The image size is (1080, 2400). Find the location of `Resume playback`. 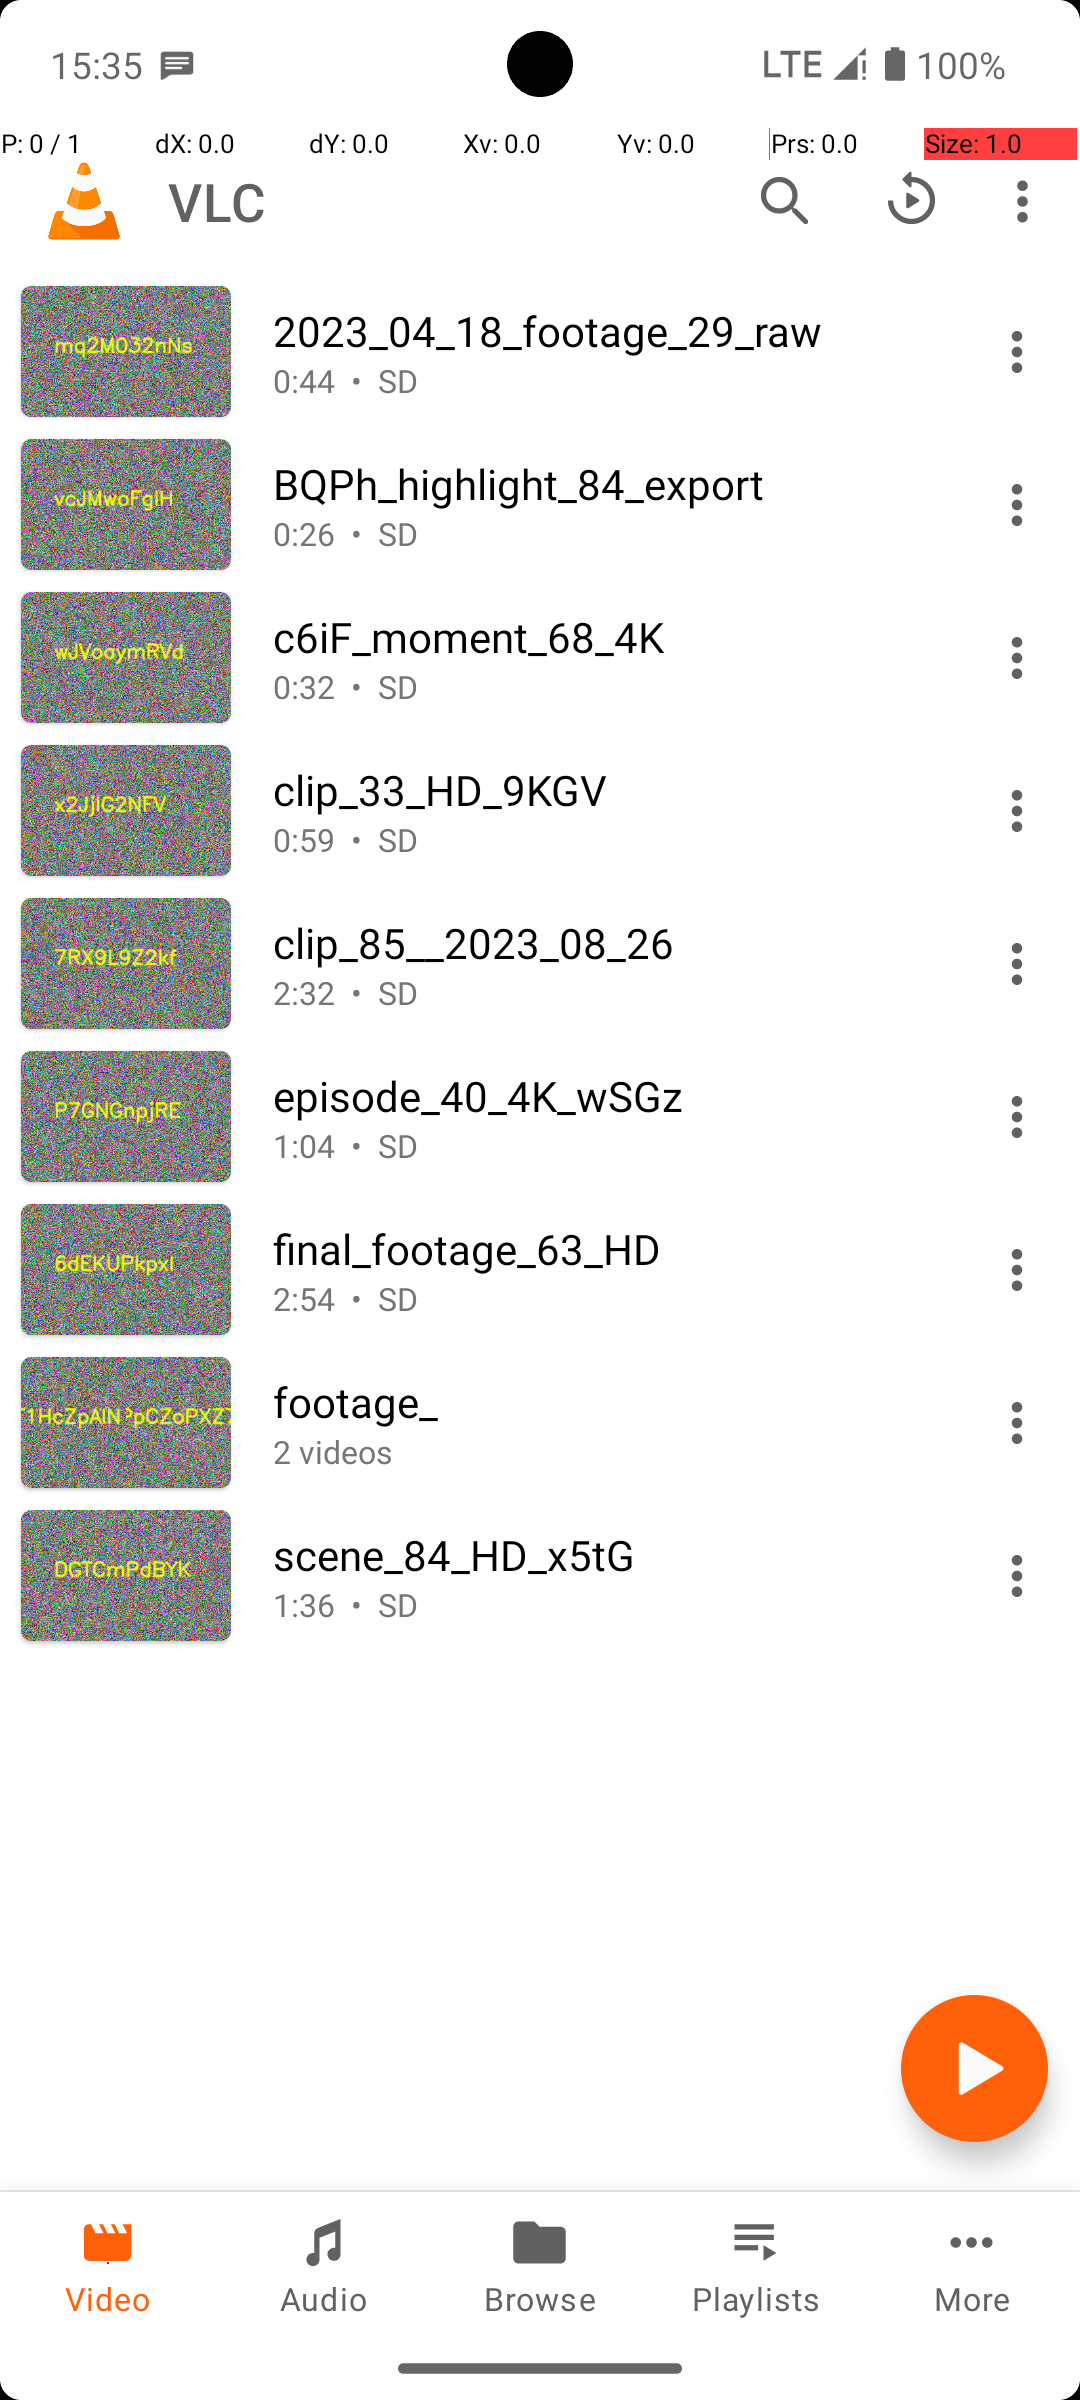

Resume playback is located at coordinates (912, 201).